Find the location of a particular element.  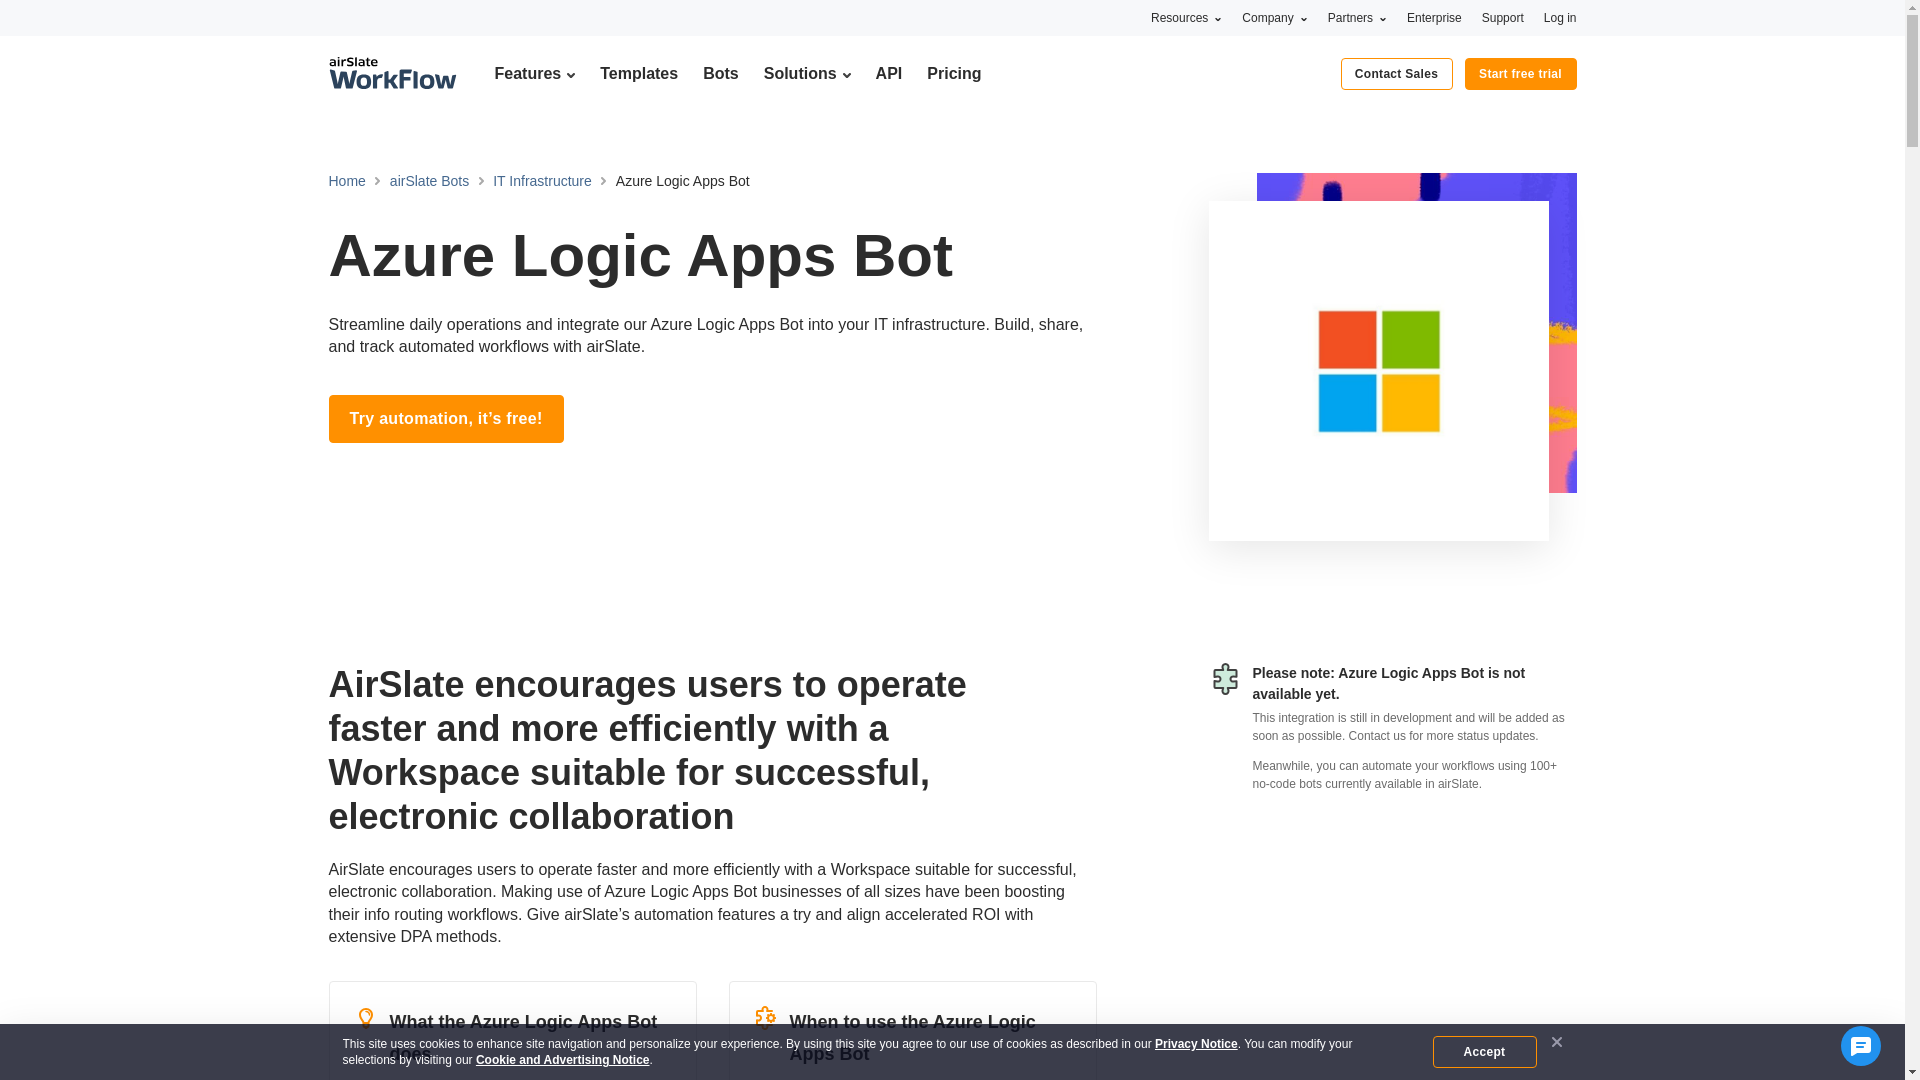

Templates is located at coordinates (638, 73).